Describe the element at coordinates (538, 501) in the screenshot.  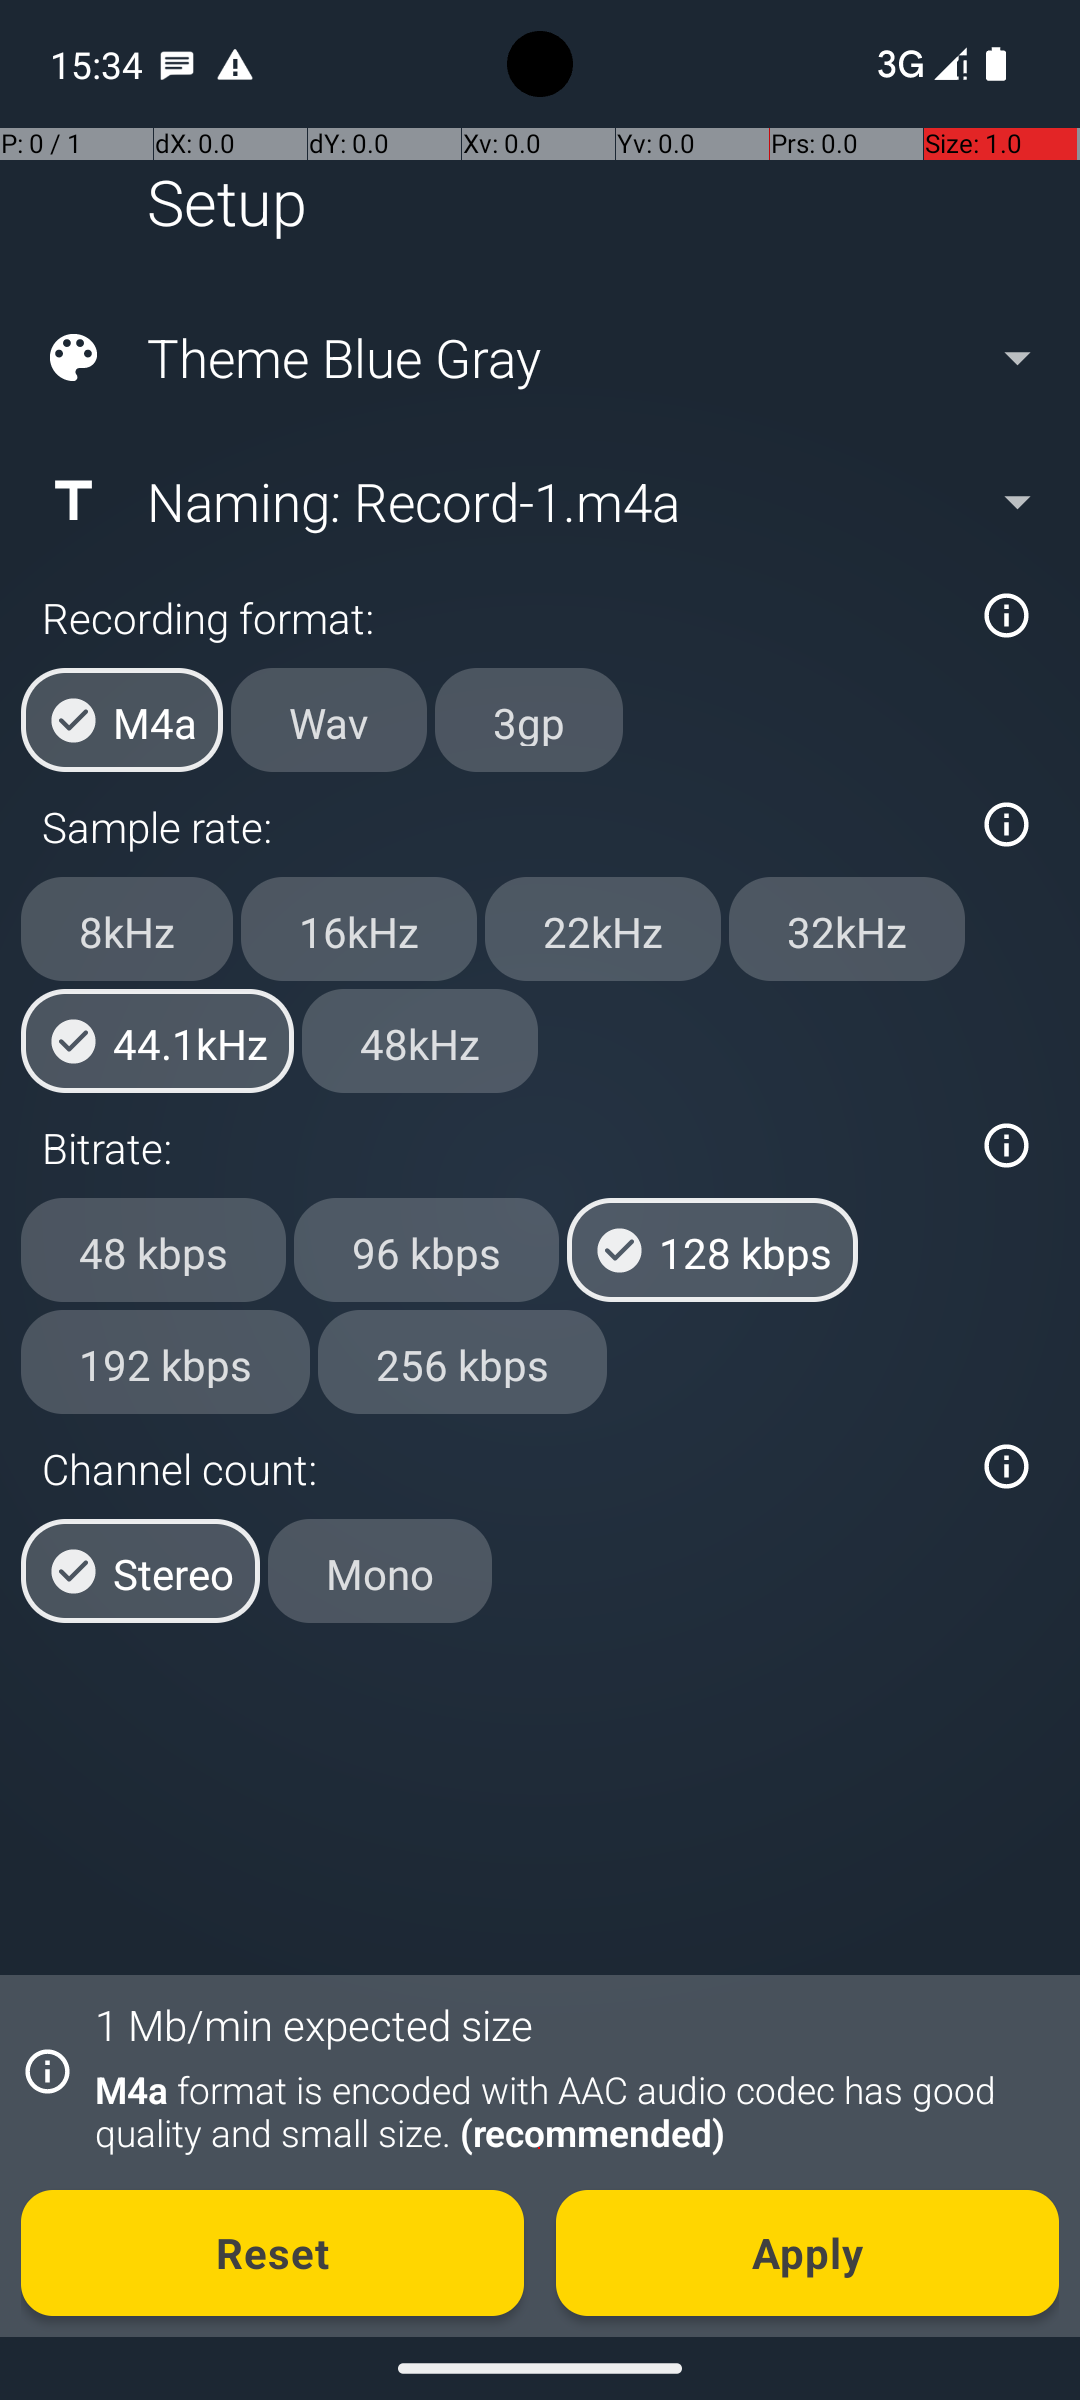
I see `Naming: Record-1.m4a` at that location.